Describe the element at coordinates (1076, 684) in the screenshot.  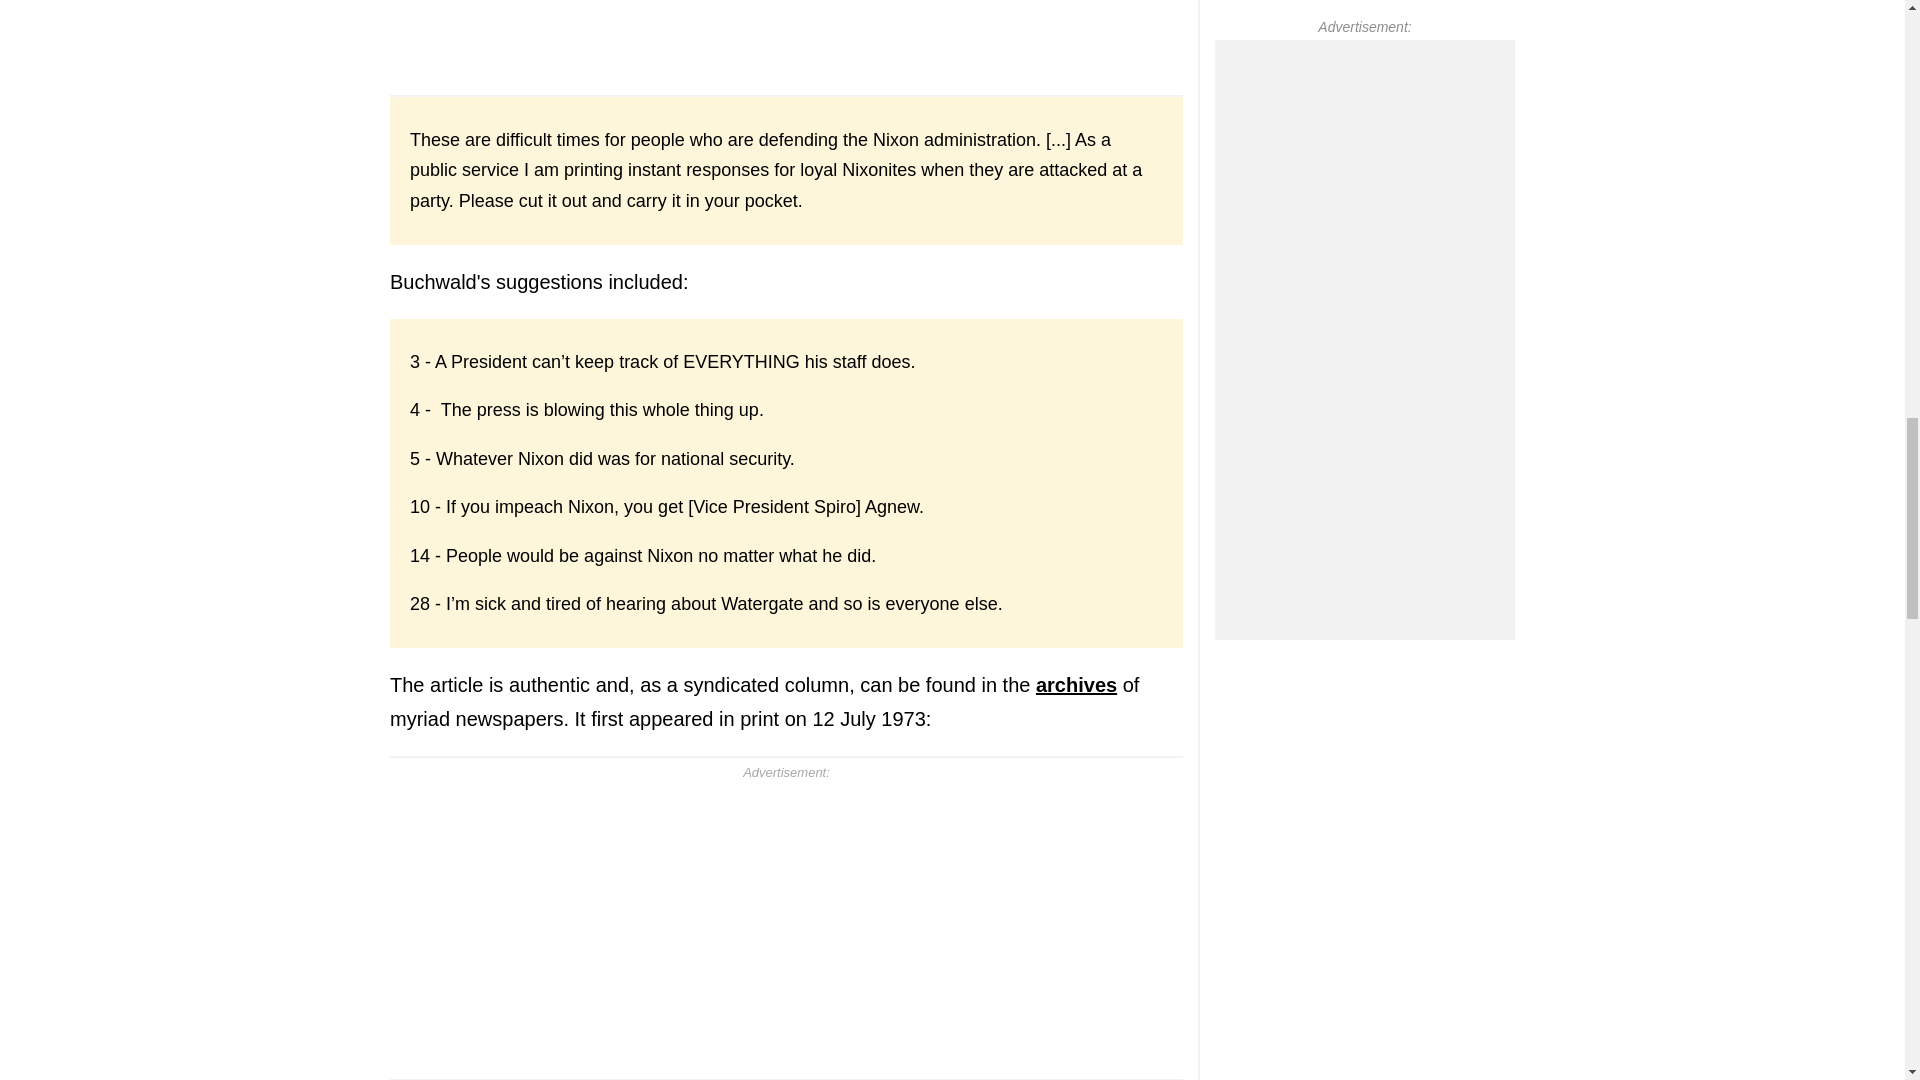
I see `archives` at that location.